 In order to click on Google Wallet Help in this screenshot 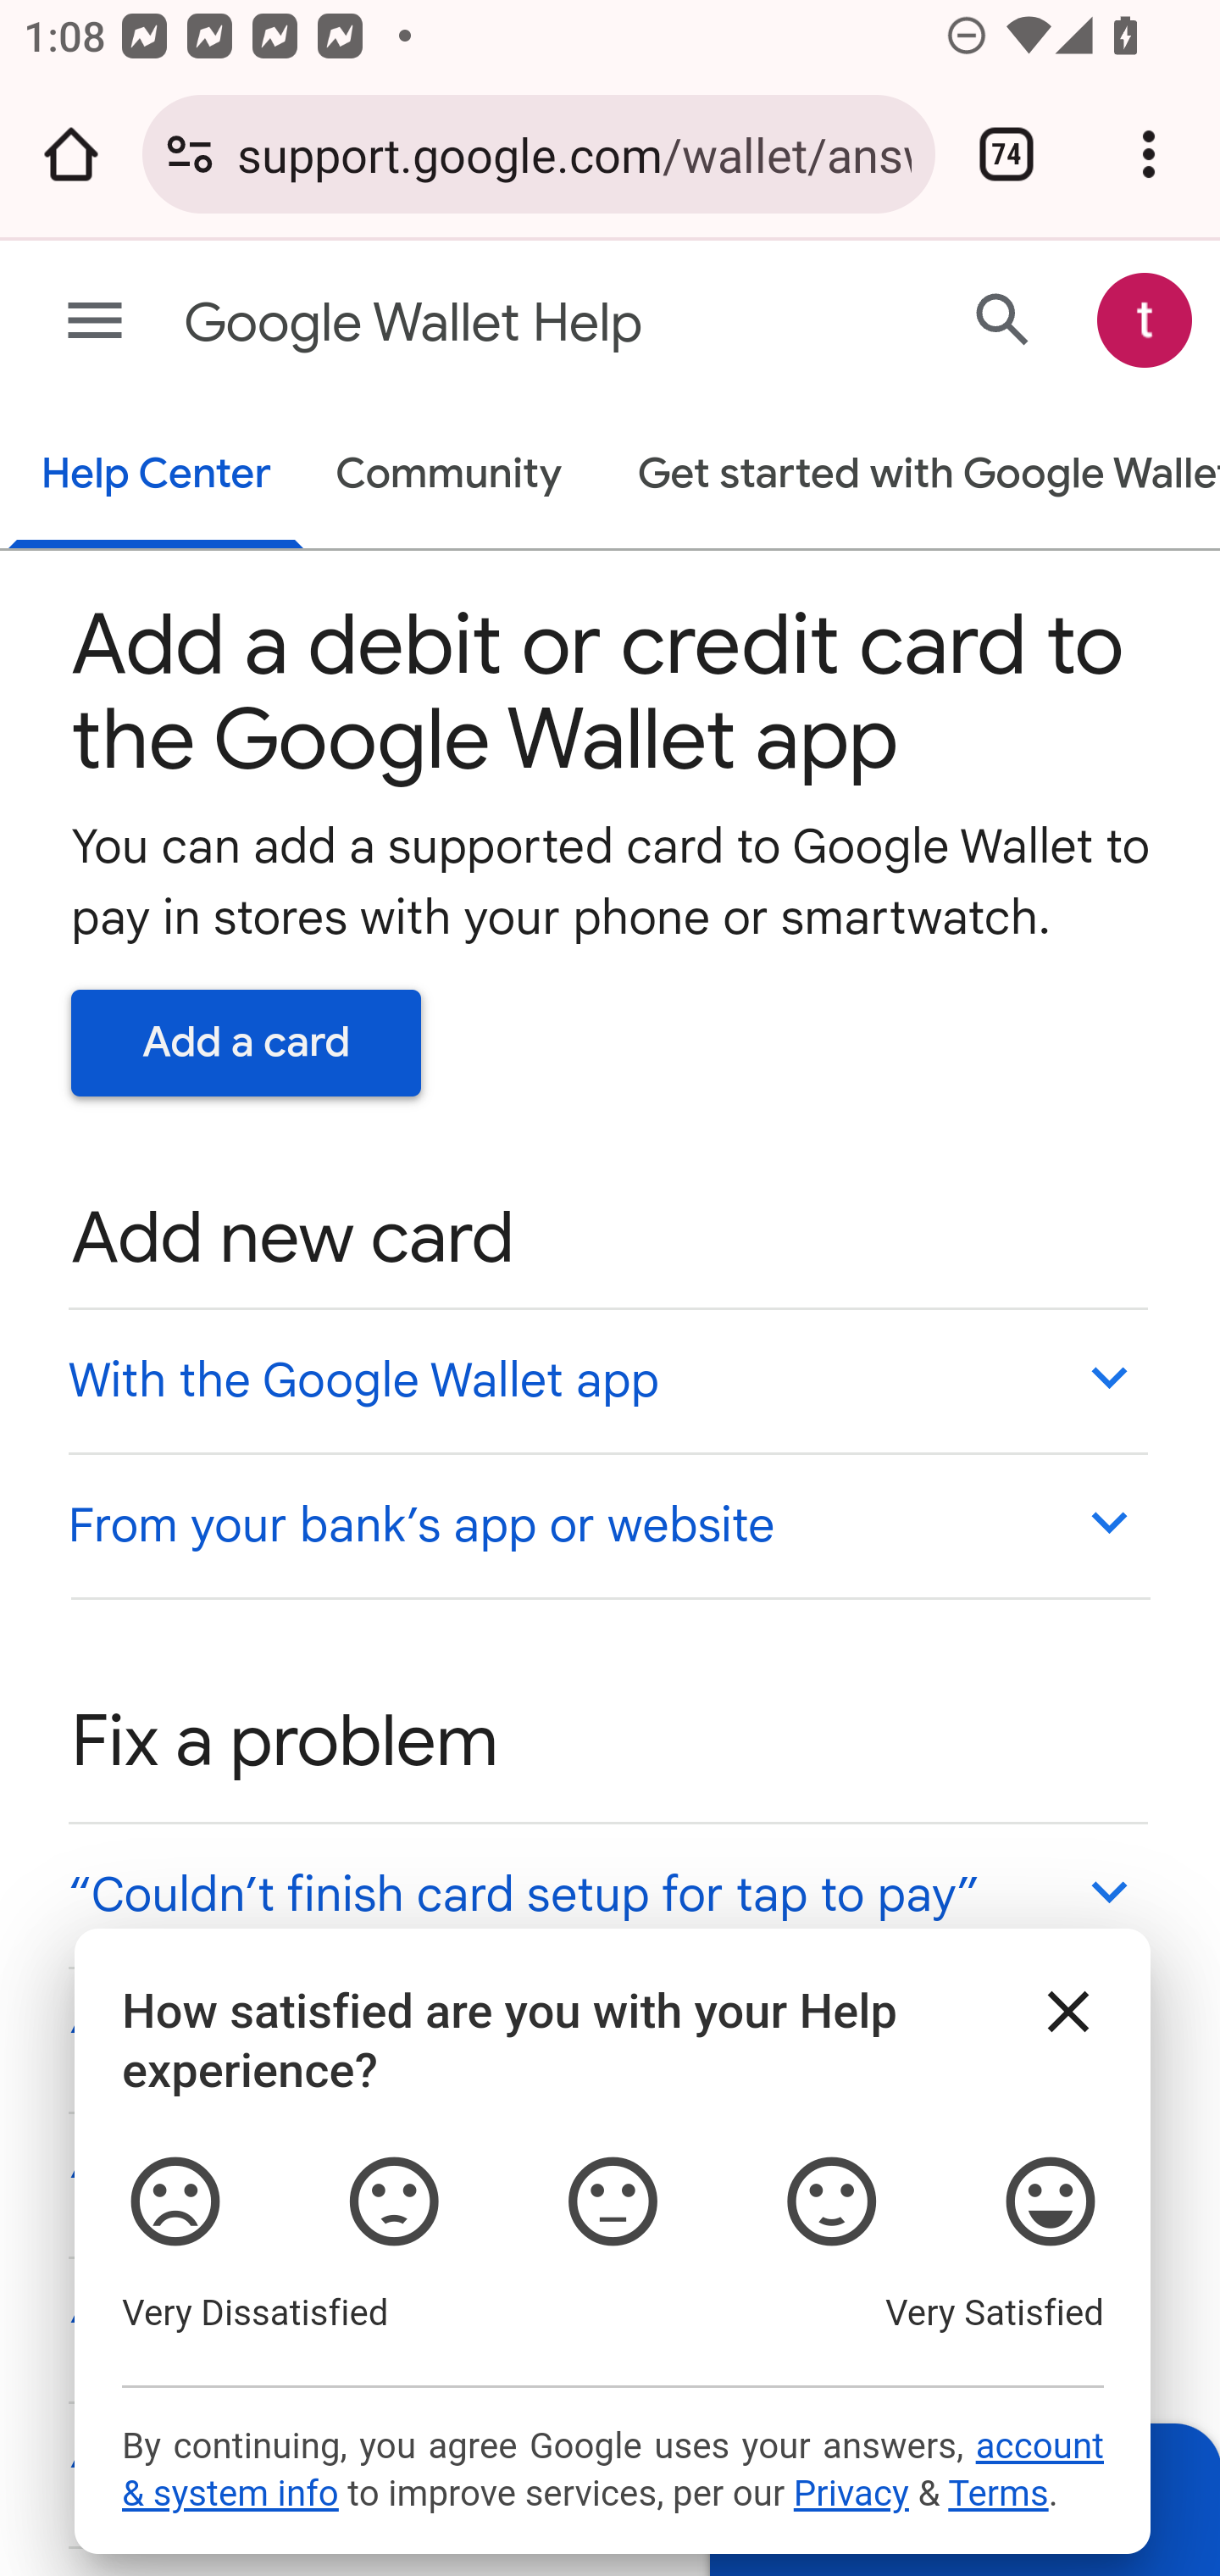, I will do `click(480, 324)`.